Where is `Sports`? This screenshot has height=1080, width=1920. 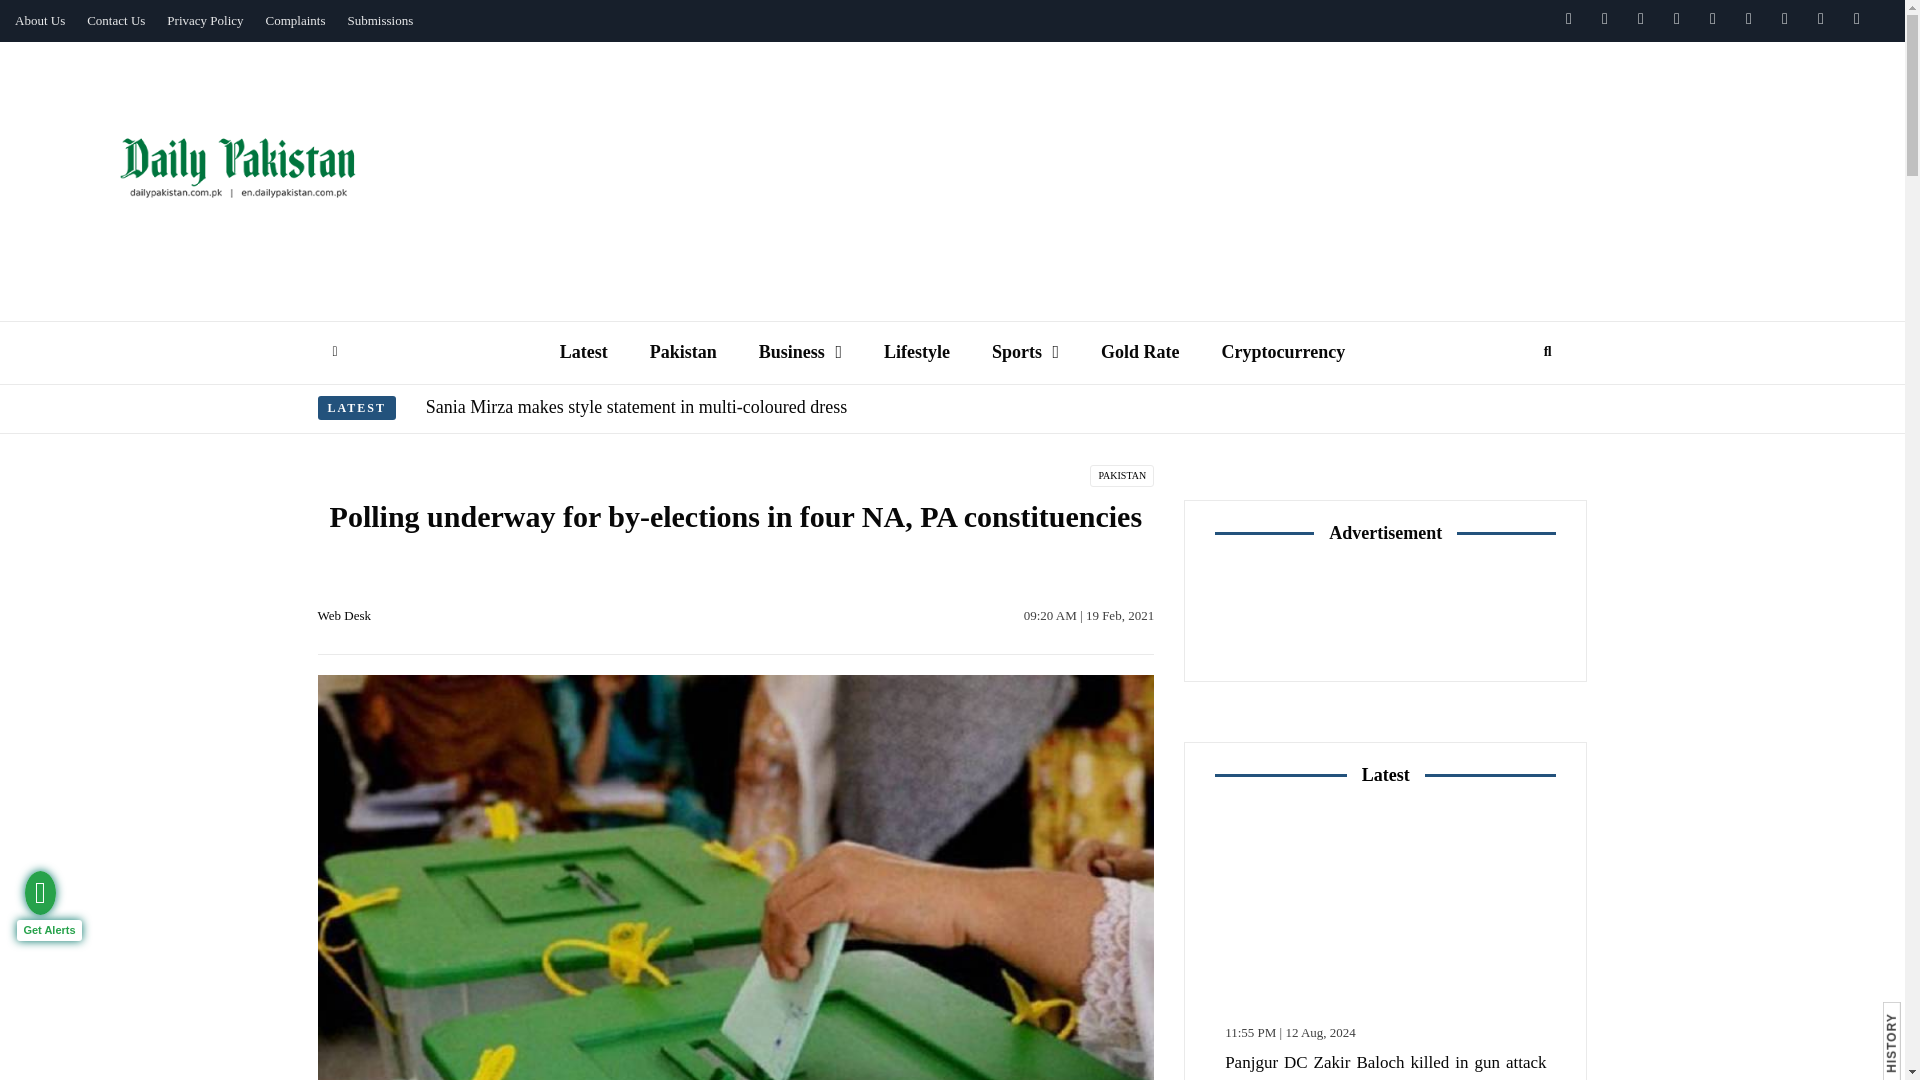
Sports is located at coordinates (1025, 352).